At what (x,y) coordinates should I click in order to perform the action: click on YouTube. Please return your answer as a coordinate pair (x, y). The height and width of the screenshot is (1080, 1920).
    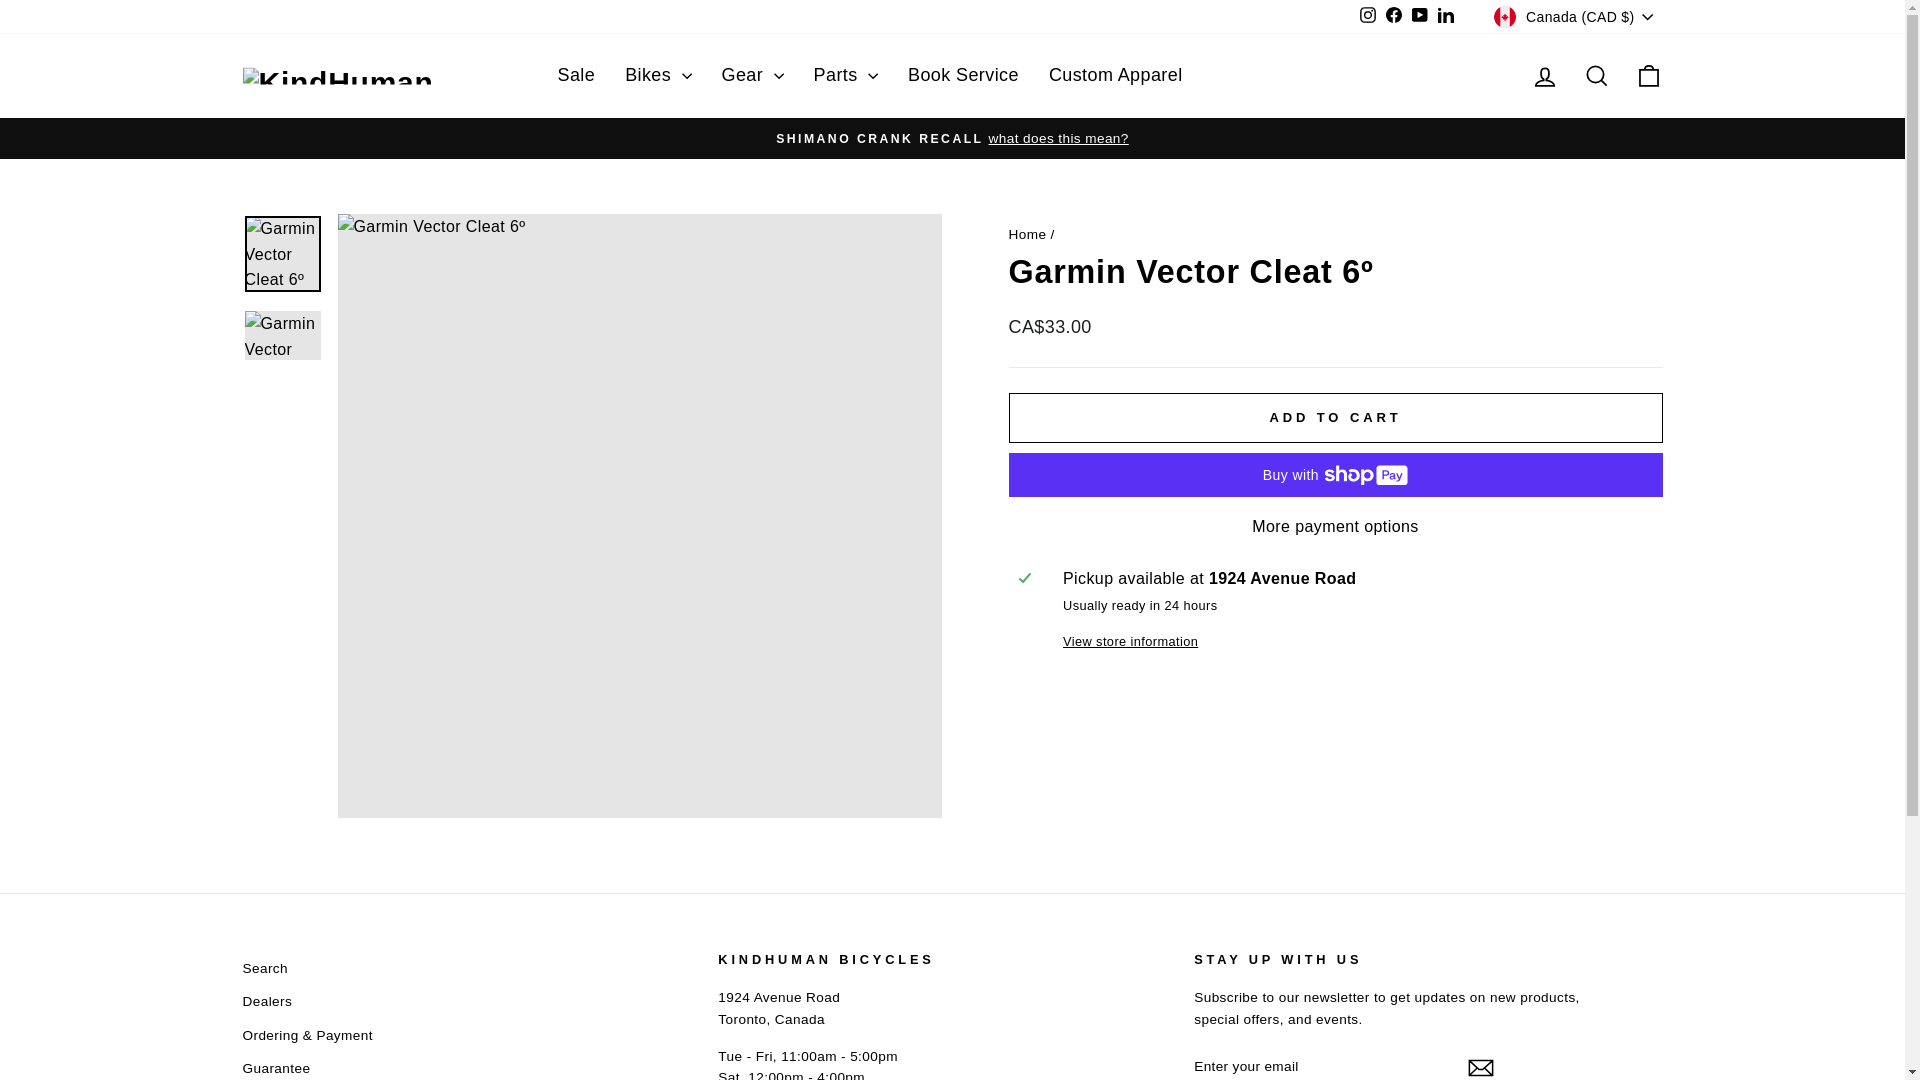
    Looking at the image, I should click on (1420, 17).